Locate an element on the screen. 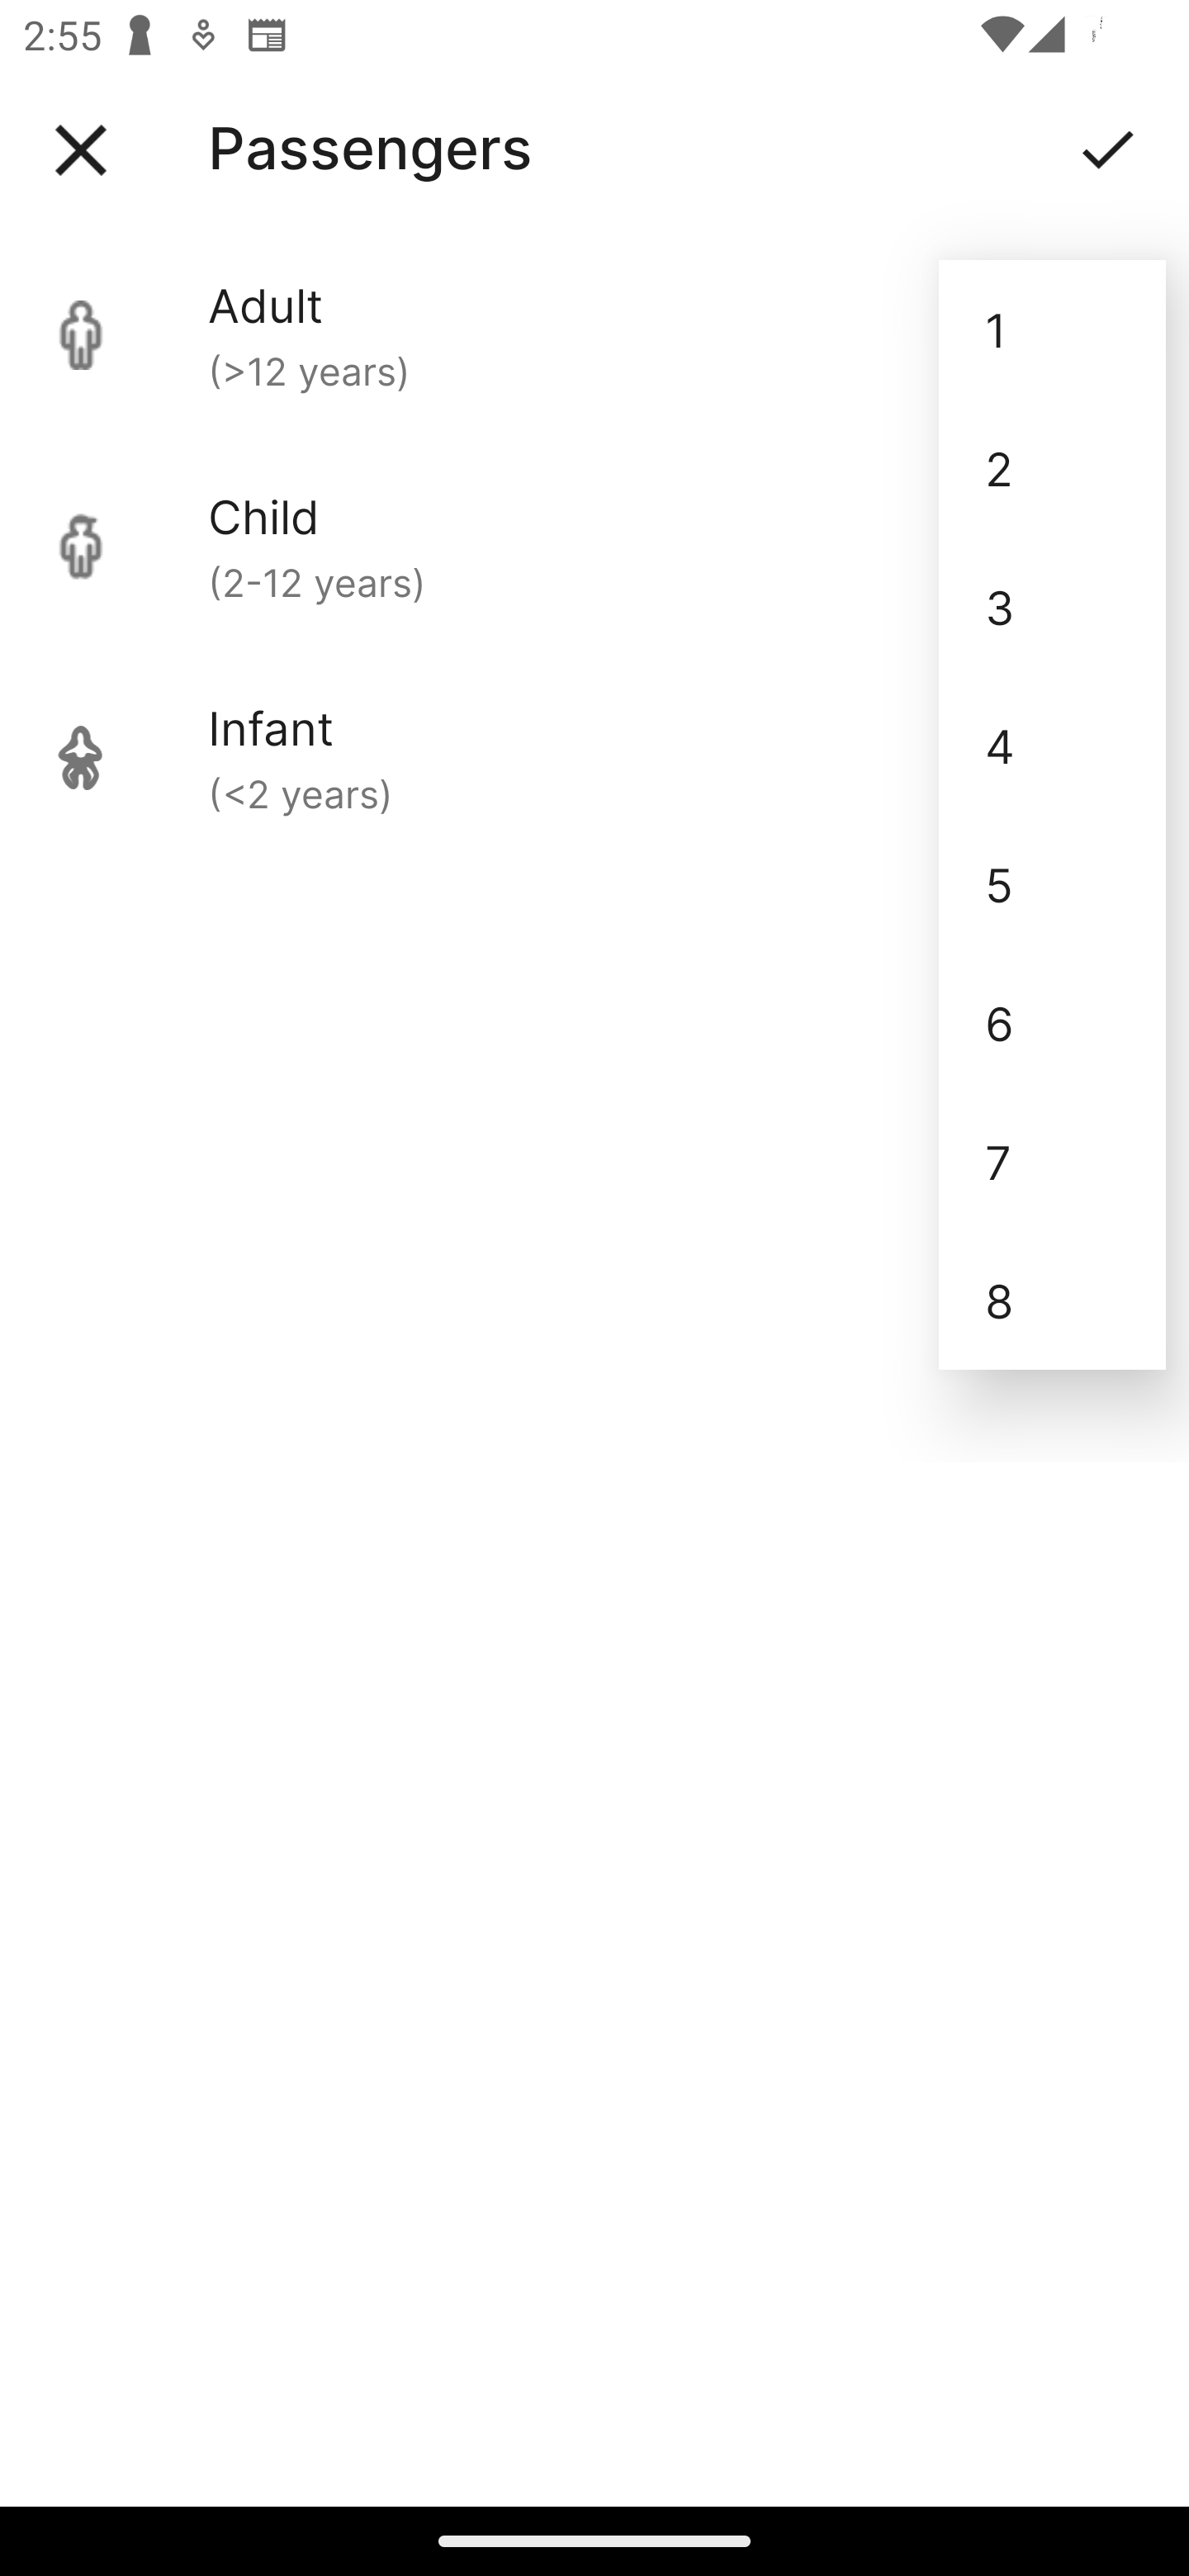  3 is located at coordinates (1052, 606).